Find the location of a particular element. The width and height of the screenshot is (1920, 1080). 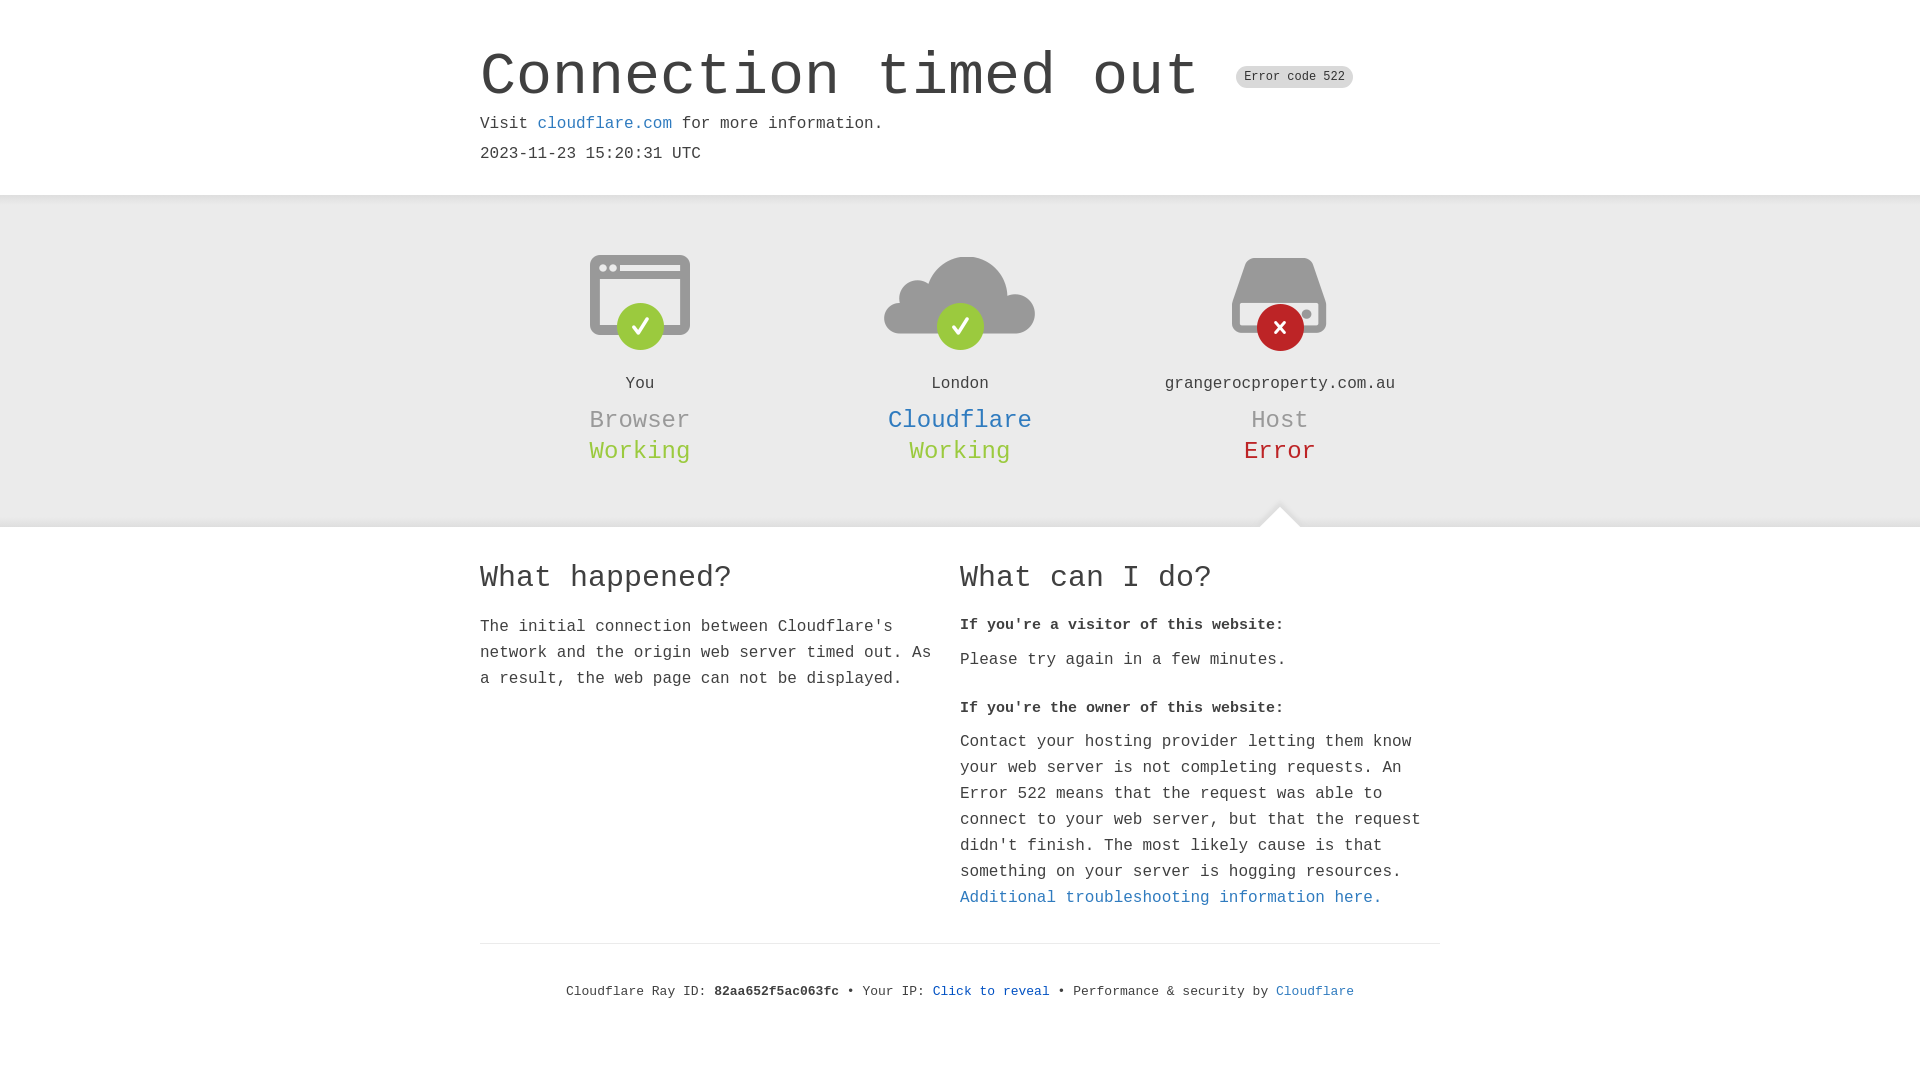

Click to reveal is located at coordinates (992, 992).